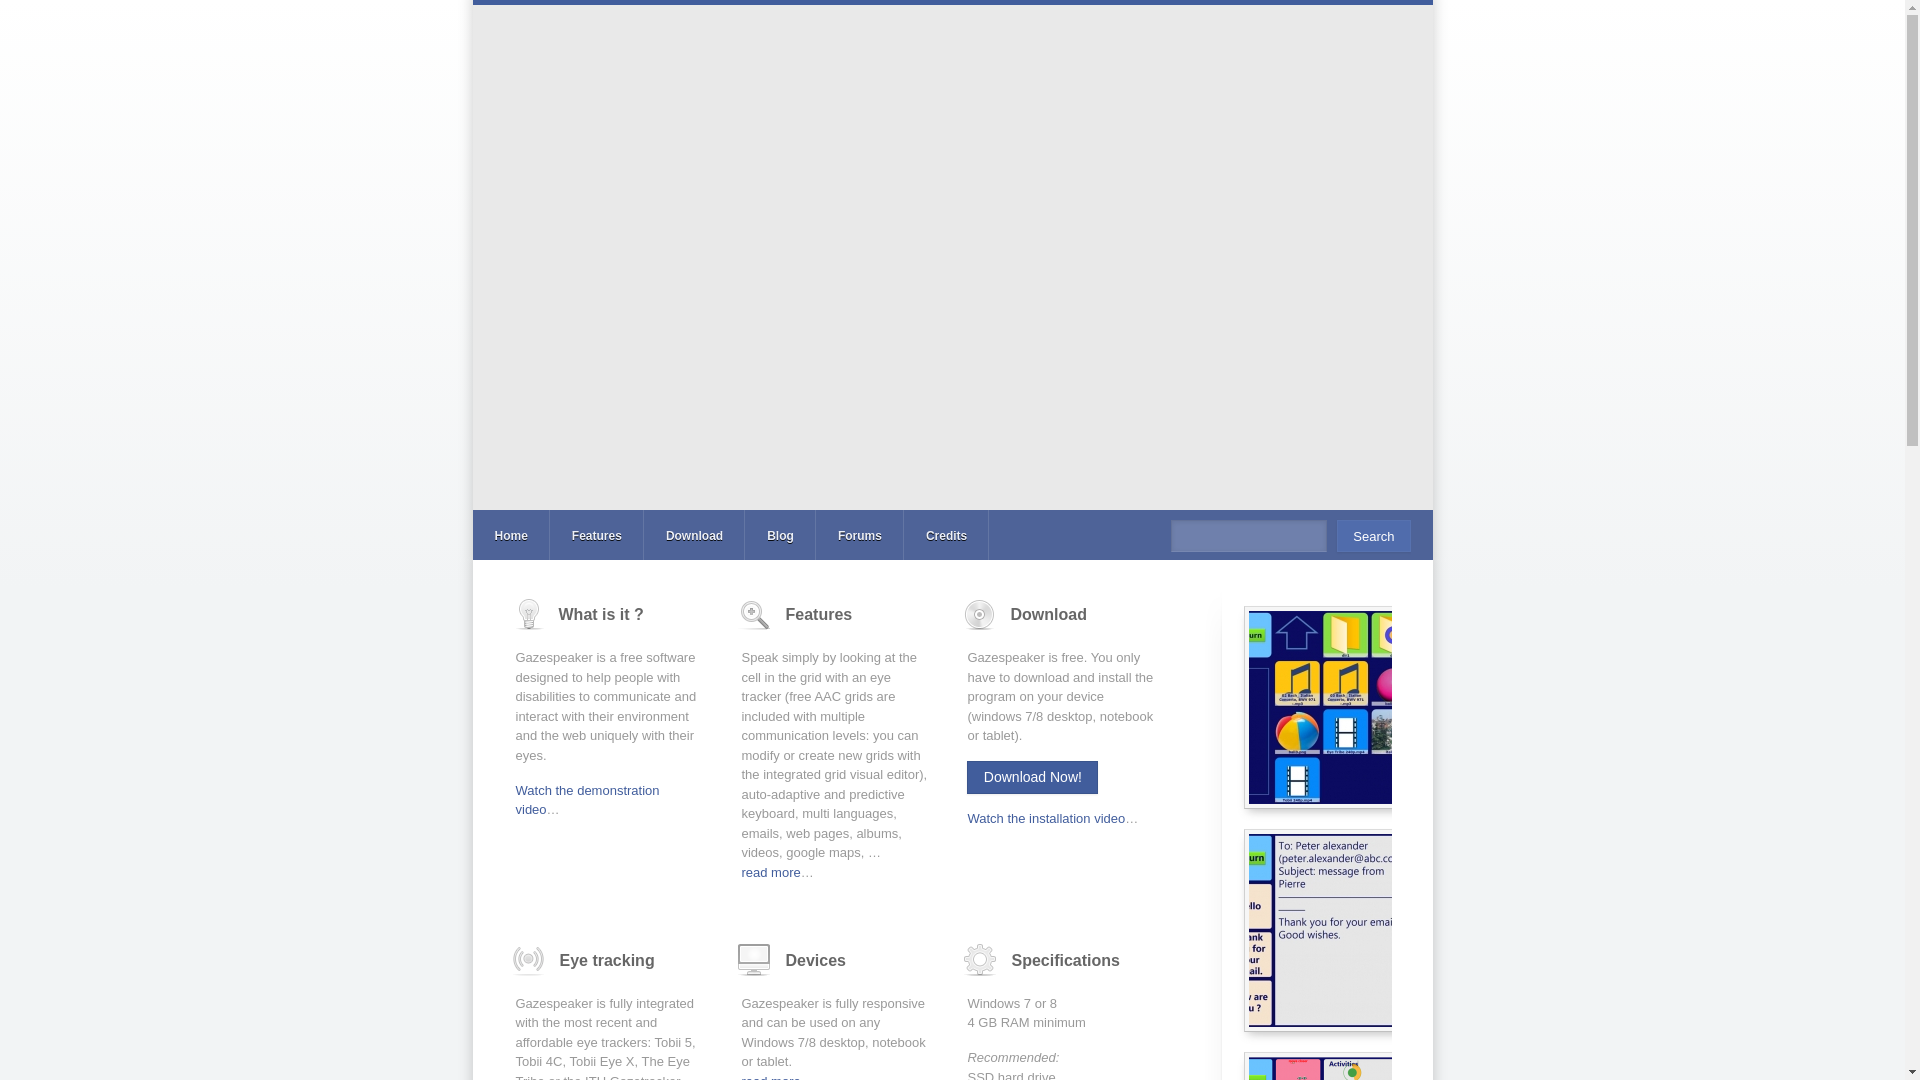 The width and height of the screenshot is (1920, 1080). Describe the element at coordinates (770, 1076) in the screenshot. I see `read more` at that location.